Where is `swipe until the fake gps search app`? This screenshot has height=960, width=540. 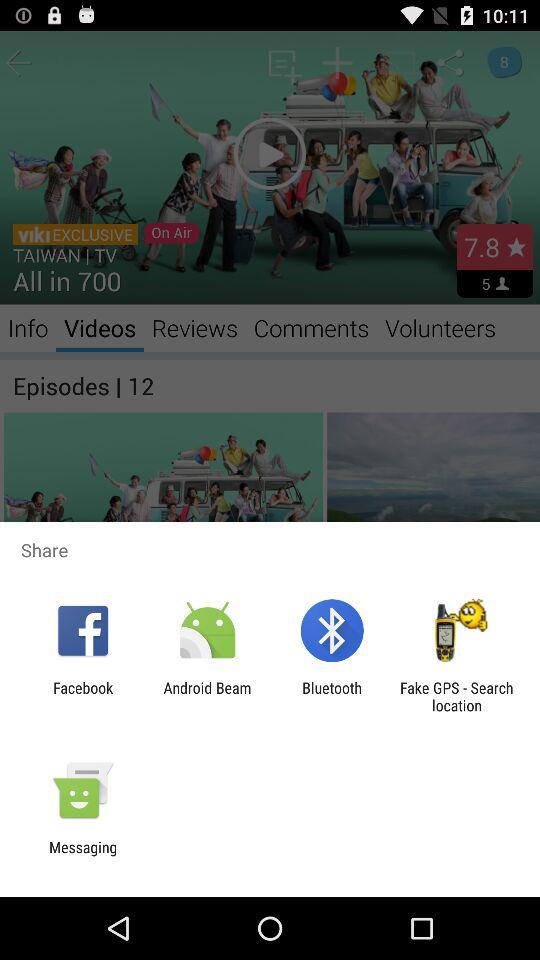 swipe until the fake gps search app is located at coordinates (456, 696).